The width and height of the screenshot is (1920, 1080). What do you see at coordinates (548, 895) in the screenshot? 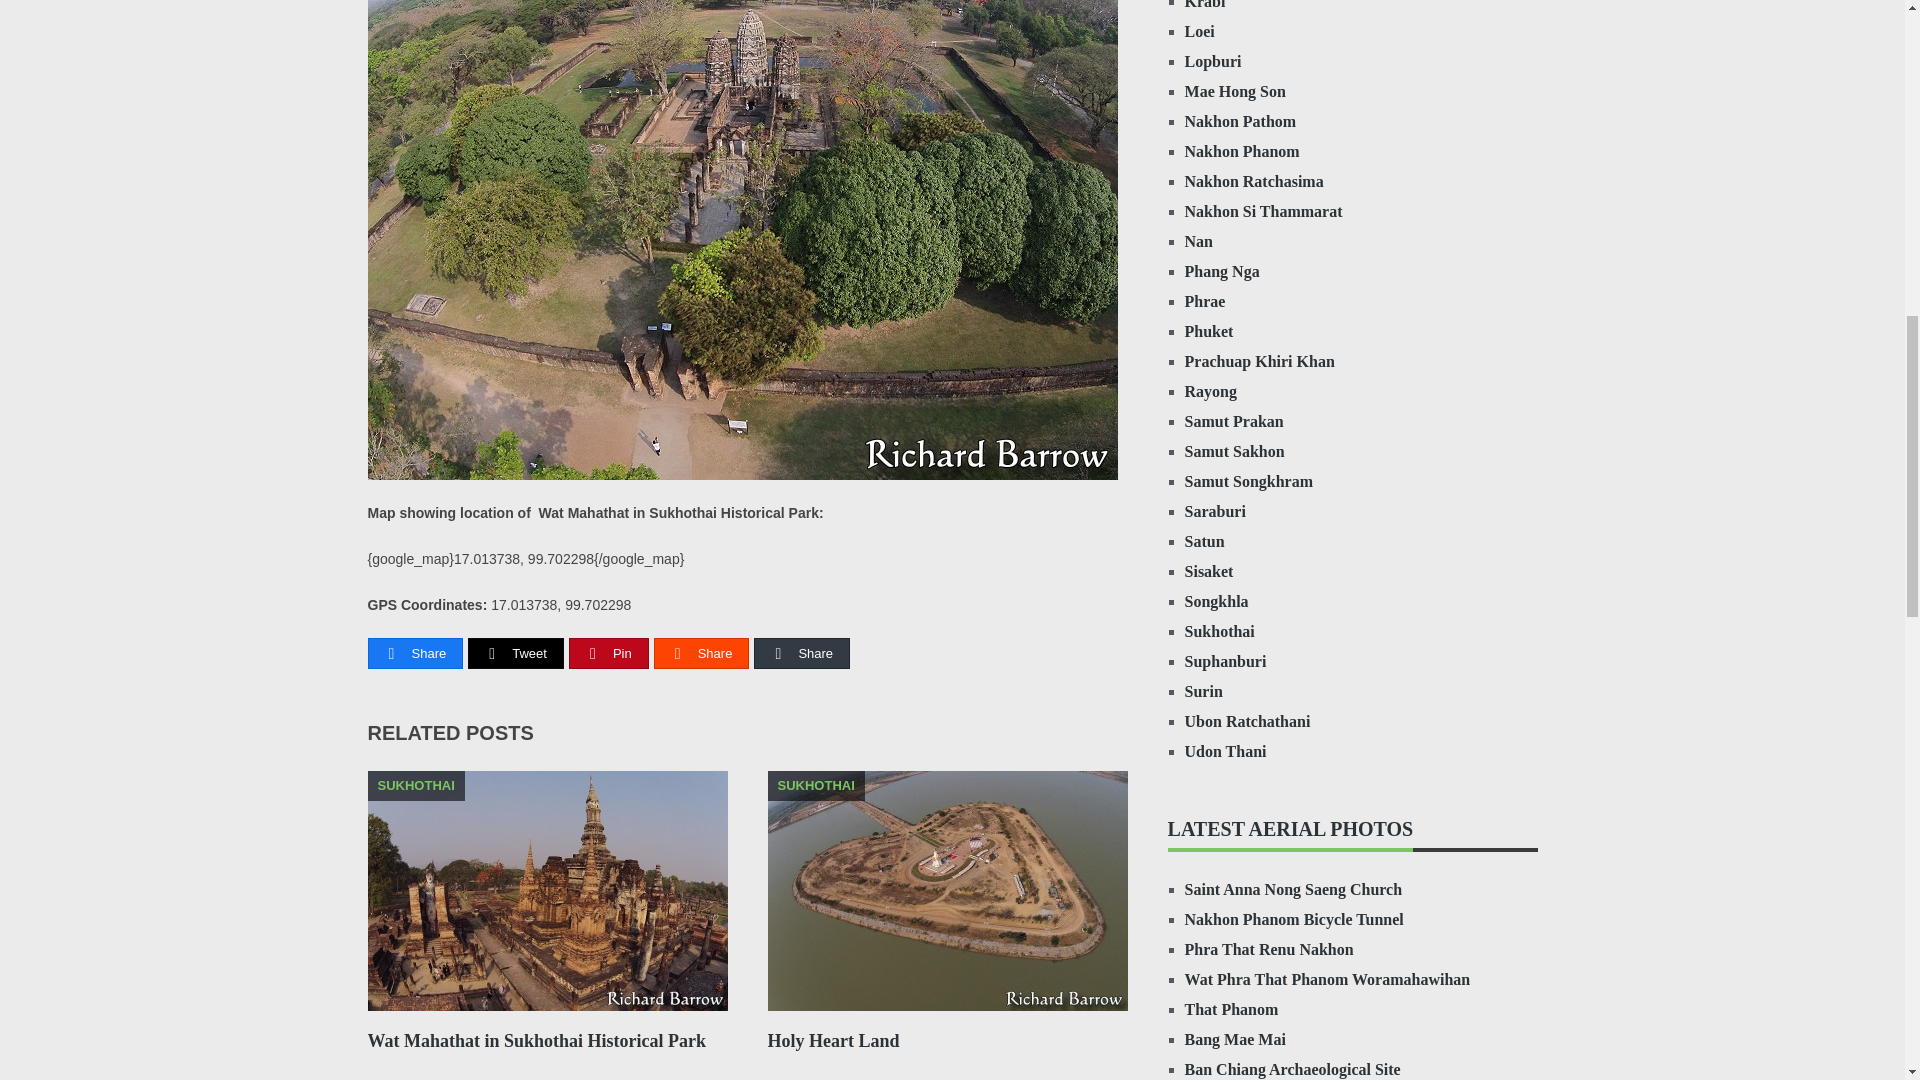
I see `Wat Mahathat in Sukhothai Historical Park` at bounding box center [548, 895].